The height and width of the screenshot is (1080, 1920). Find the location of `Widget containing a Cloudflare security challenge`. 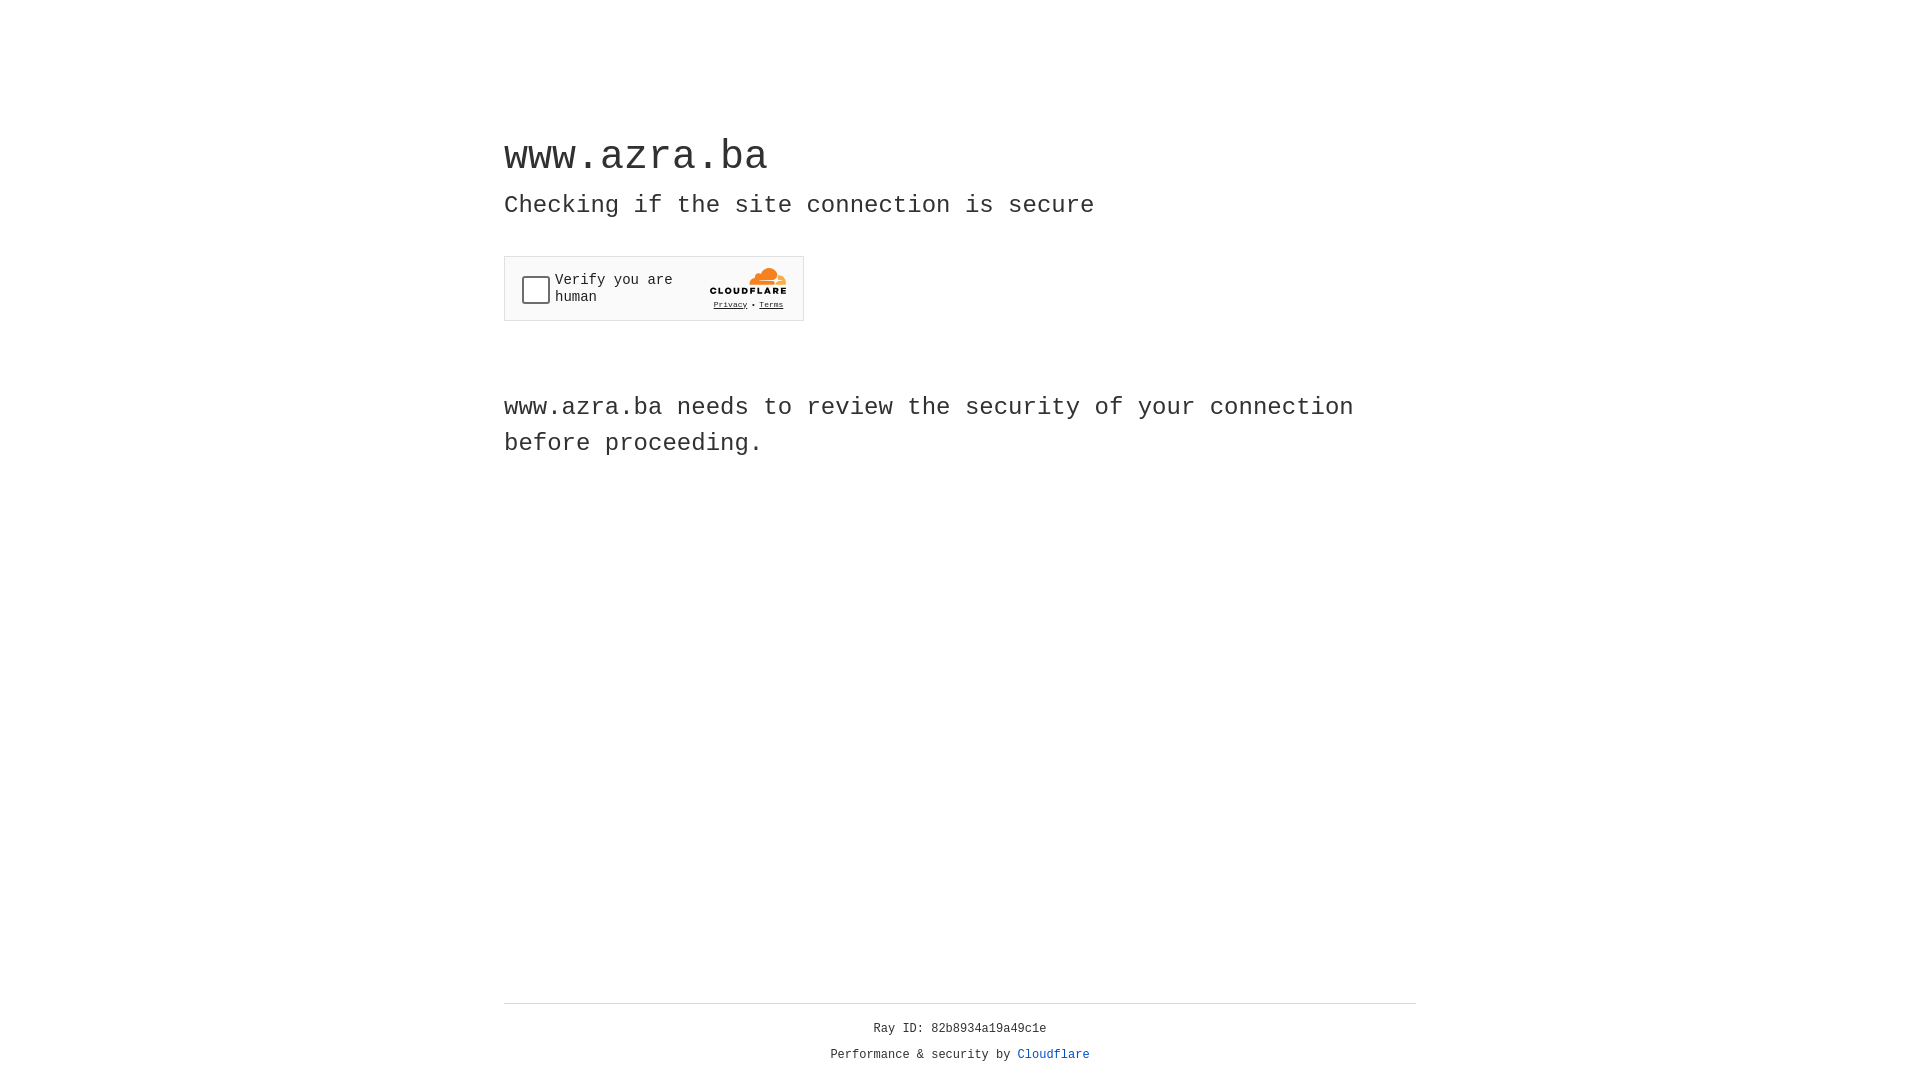

Widget containing a Cloudflare security challenge is located at coordinates (654, 288).